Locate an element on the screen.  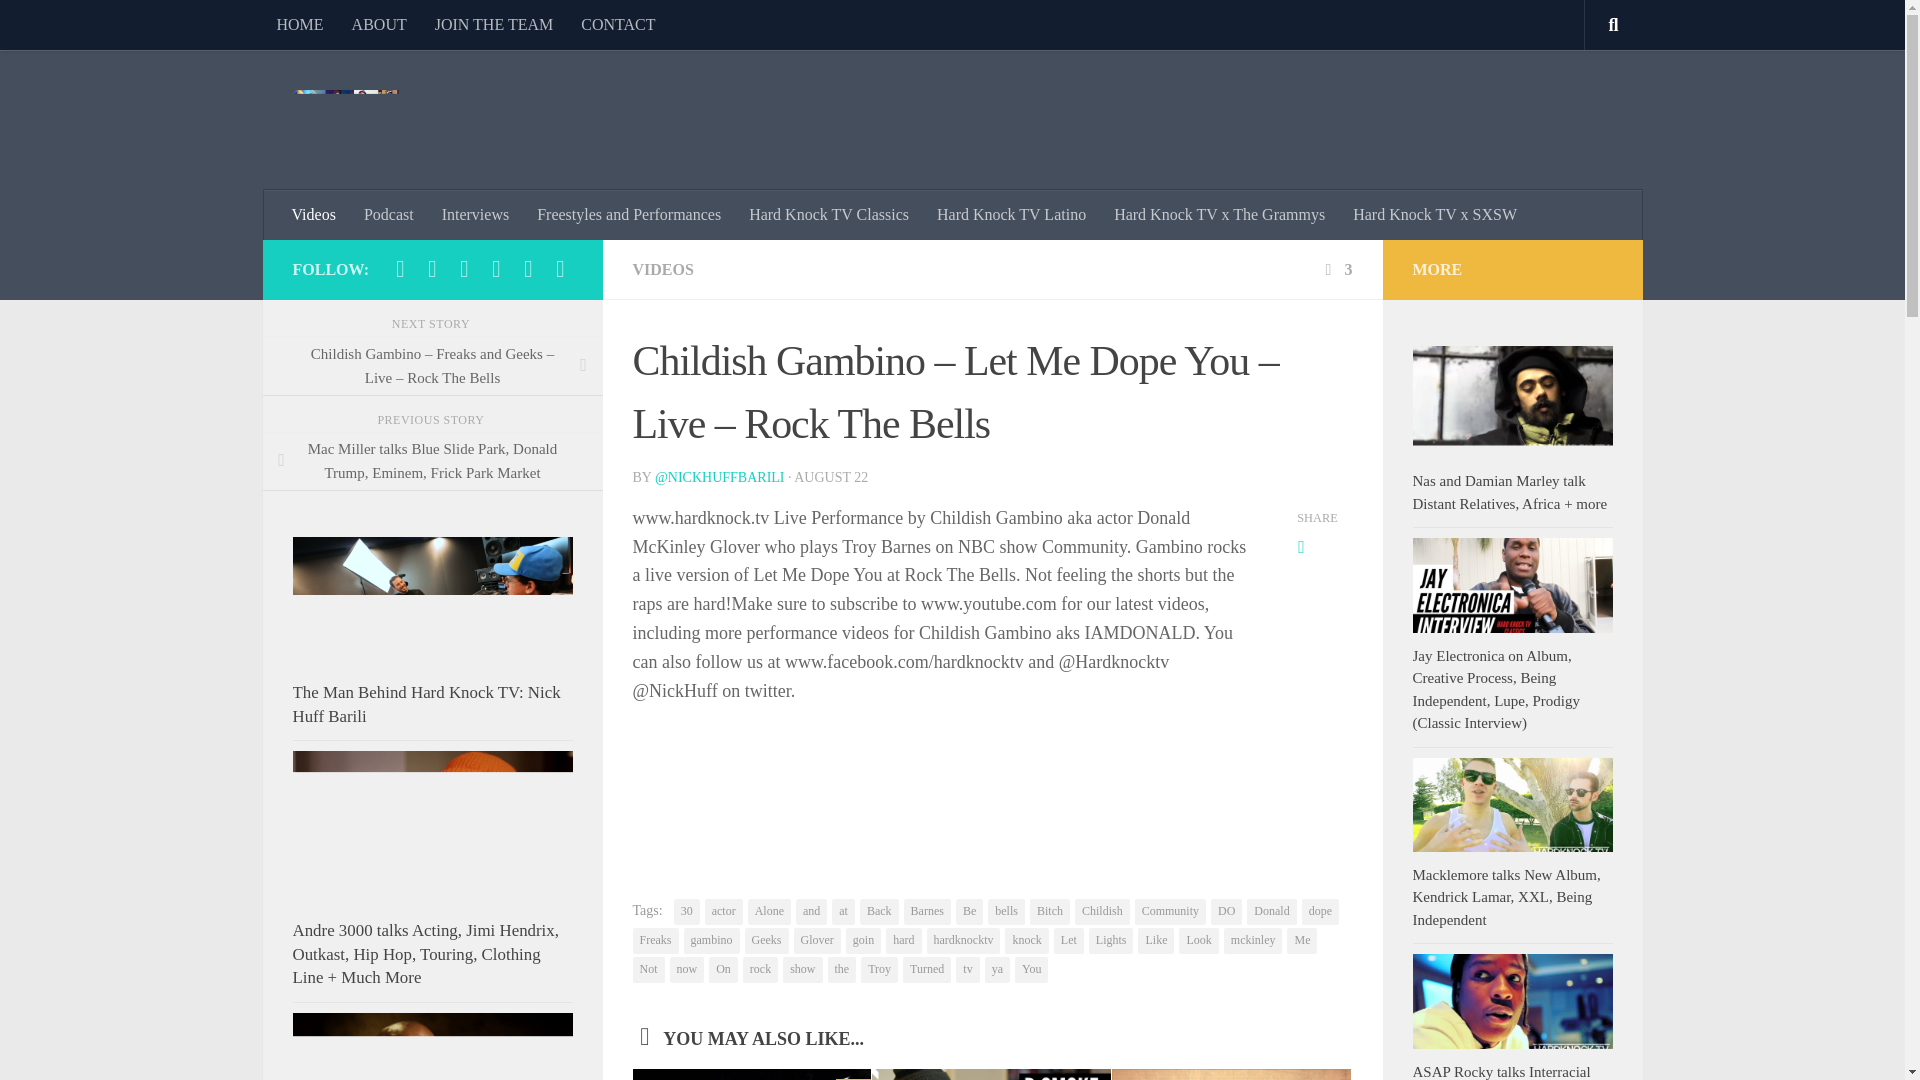
JOIN THE TEAM is located at coordinates (494, 24).